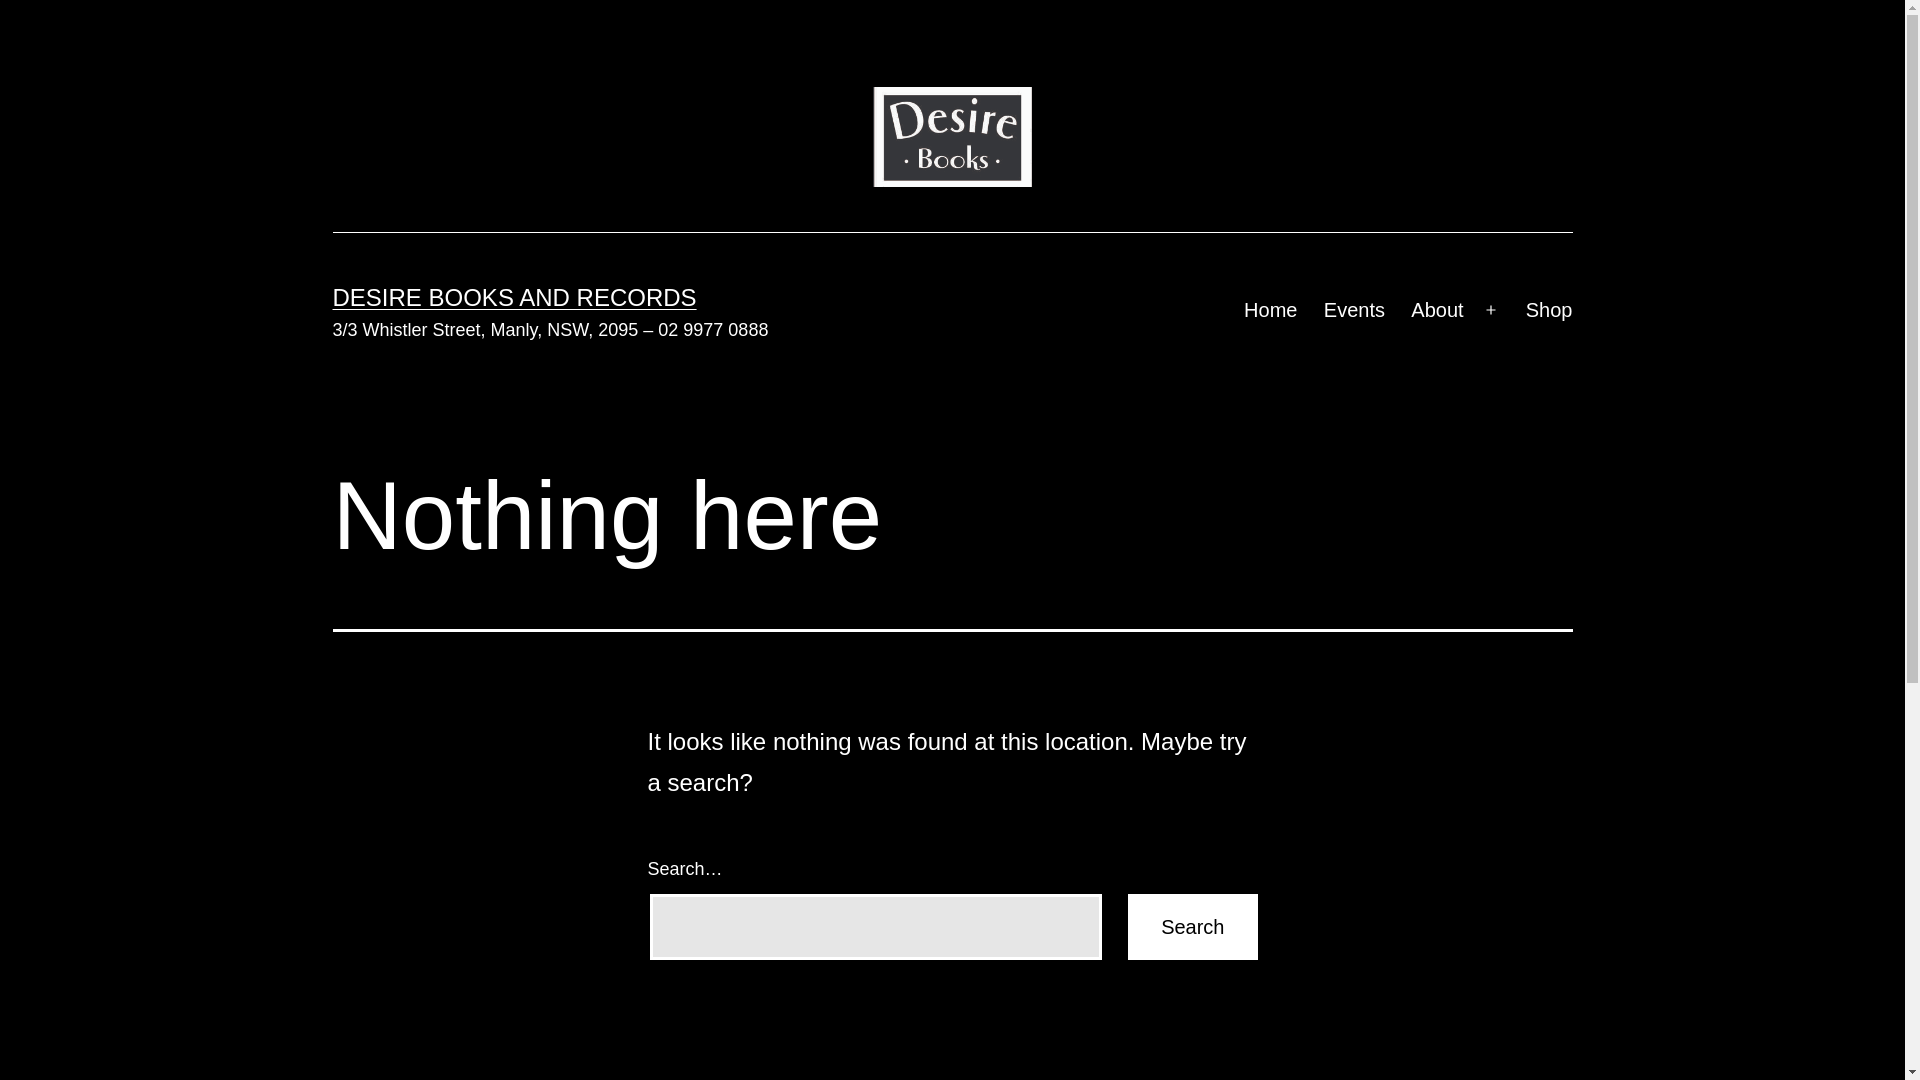 Image resolution: width=1920 pixels, height=1080 pixels. I want to click on Open menu, so click(1491, 310).